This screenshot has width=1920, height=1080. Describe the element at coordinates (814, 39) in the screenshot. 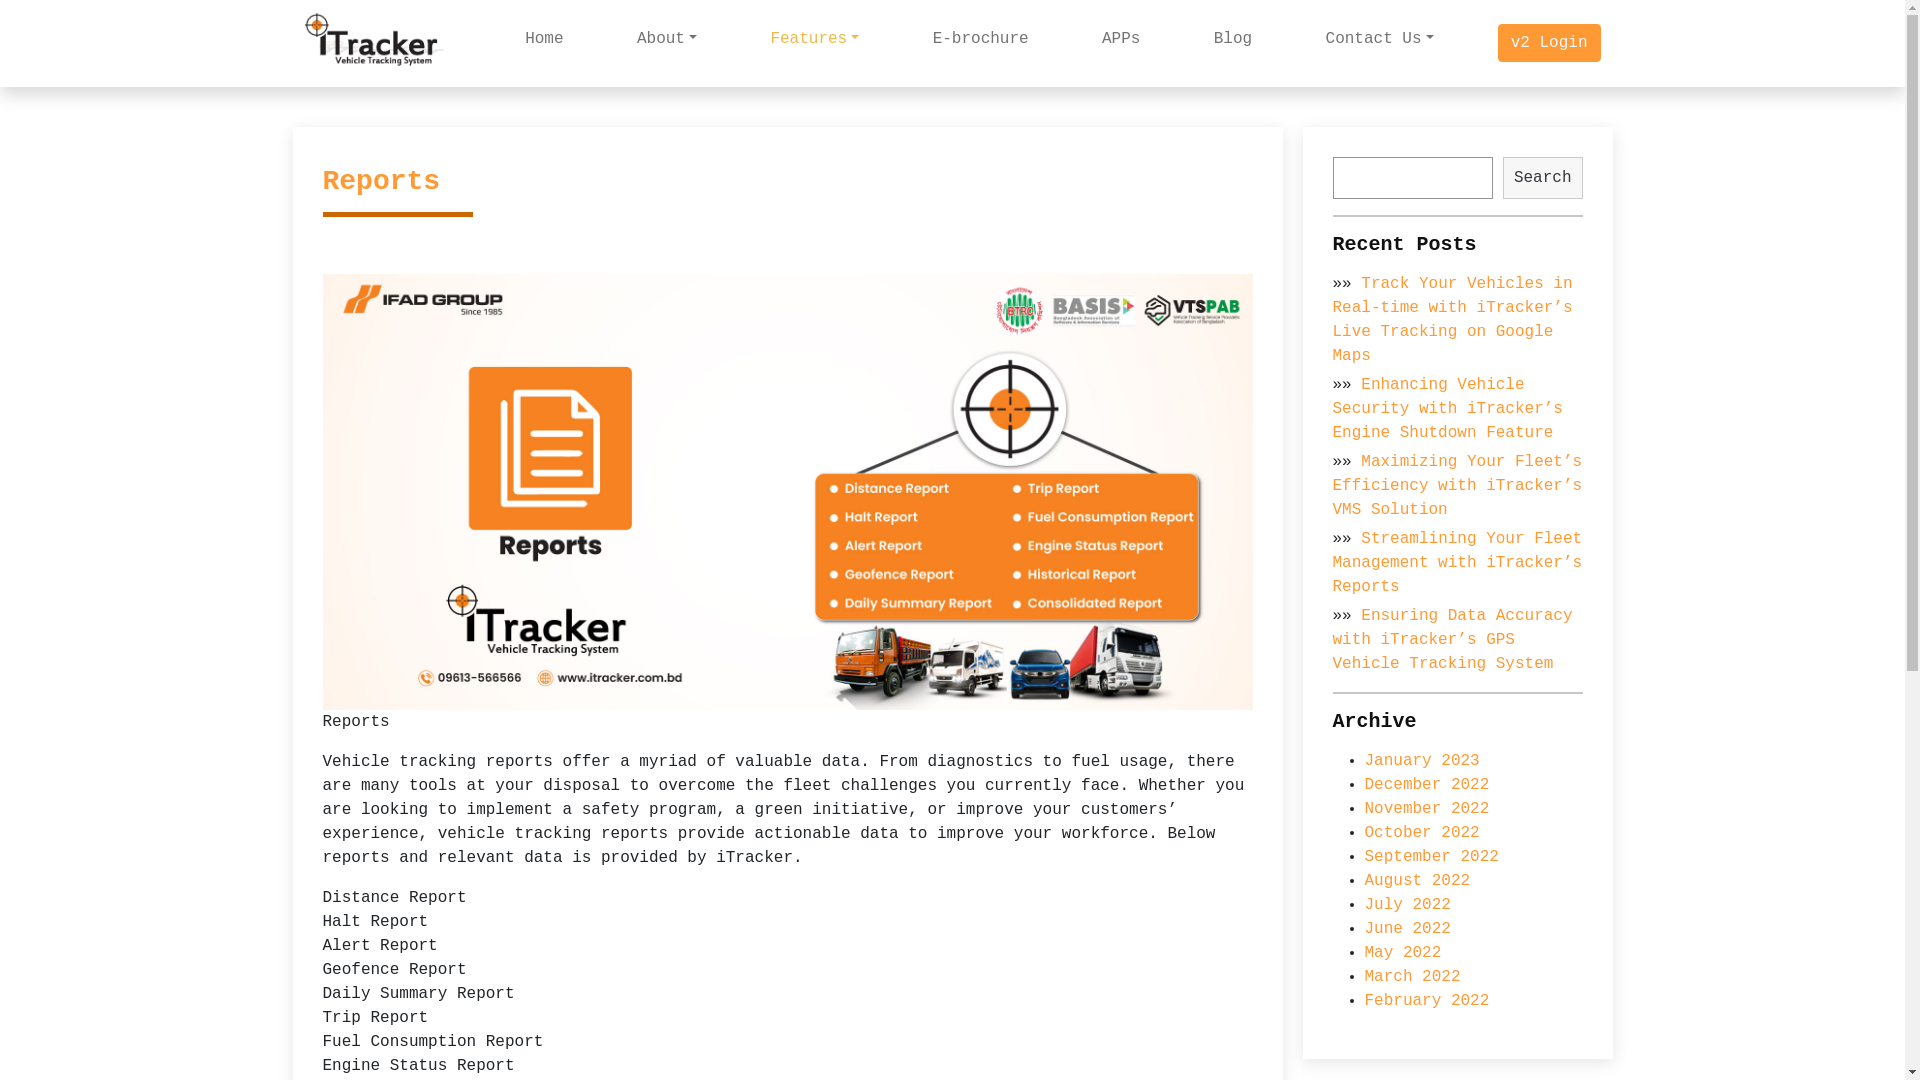

I see `Features` at that location.